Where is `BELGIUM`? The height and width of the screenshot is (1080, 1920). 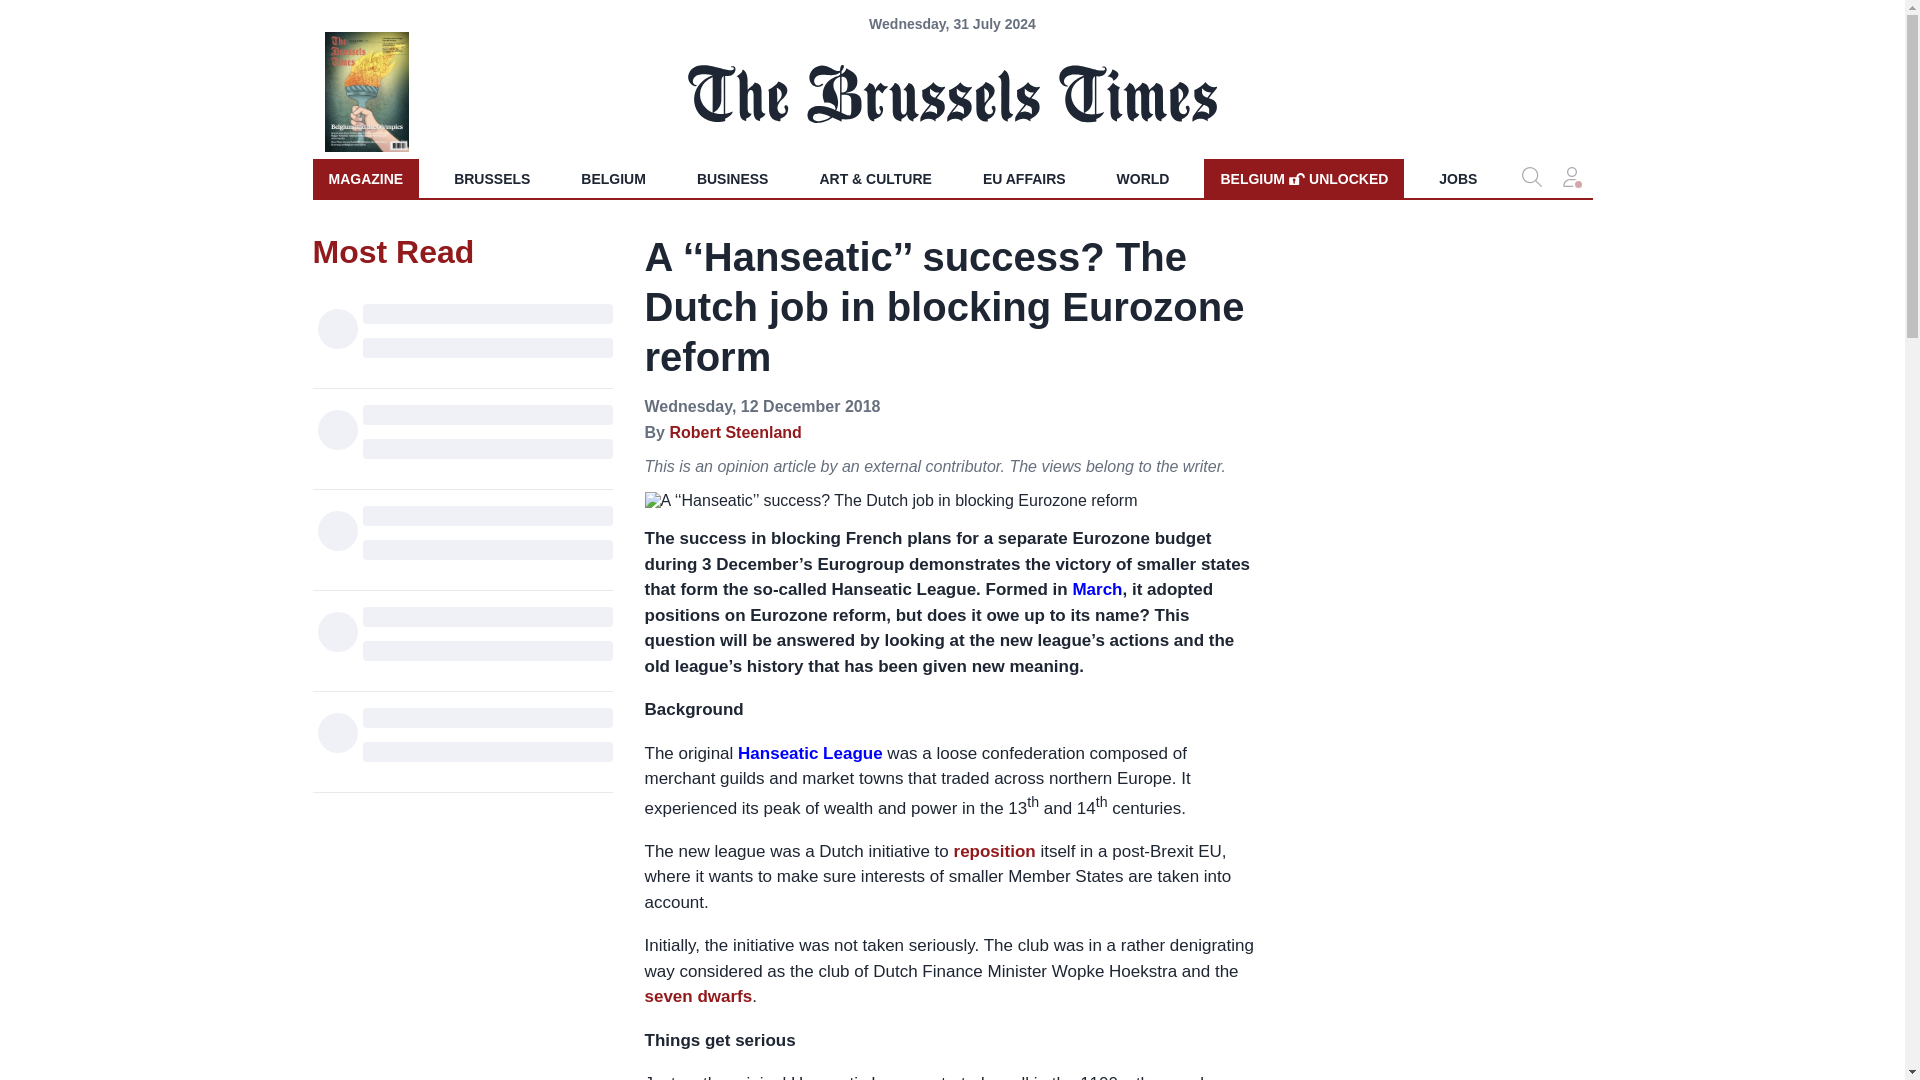
BELGIUM is located at coordinates (613, 178).